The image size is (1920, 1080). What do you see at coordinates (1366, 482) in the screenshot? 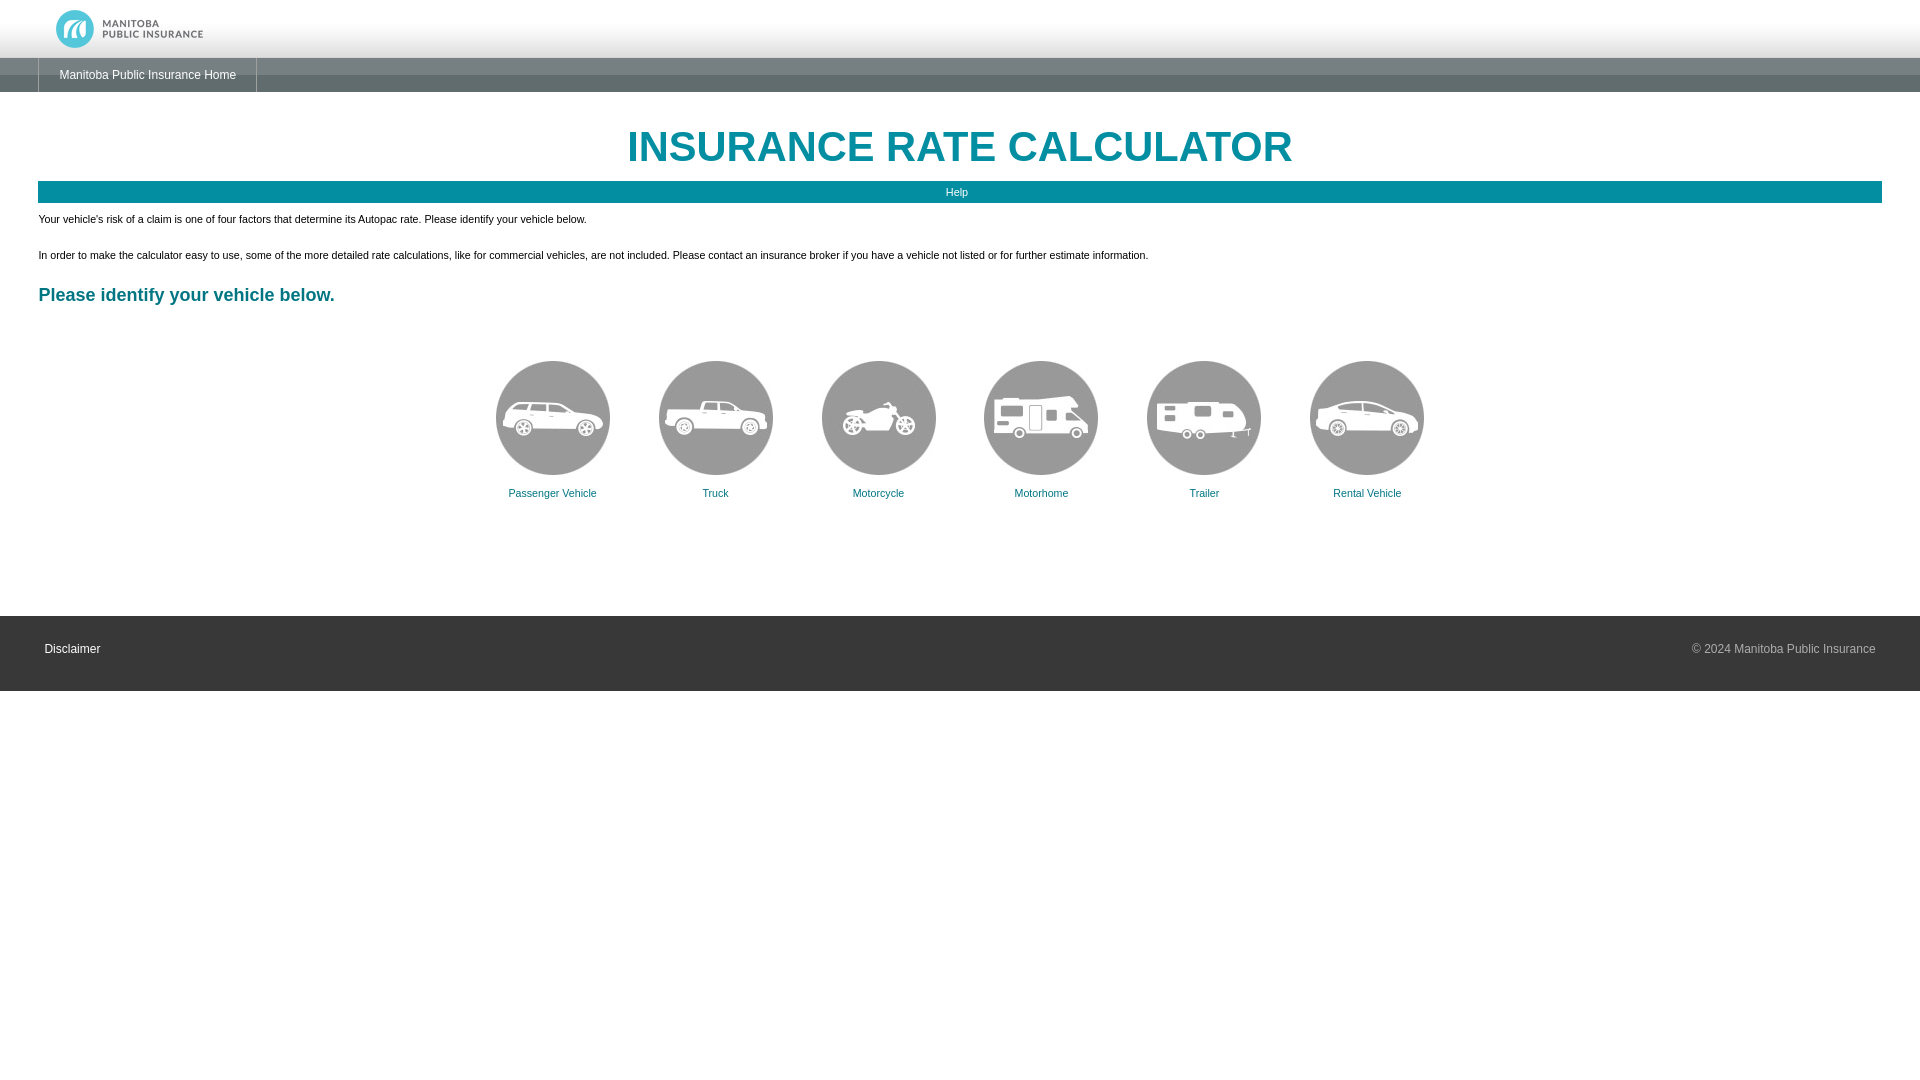
I see `Rental Vehicle` at bounding box center [1366, 482].